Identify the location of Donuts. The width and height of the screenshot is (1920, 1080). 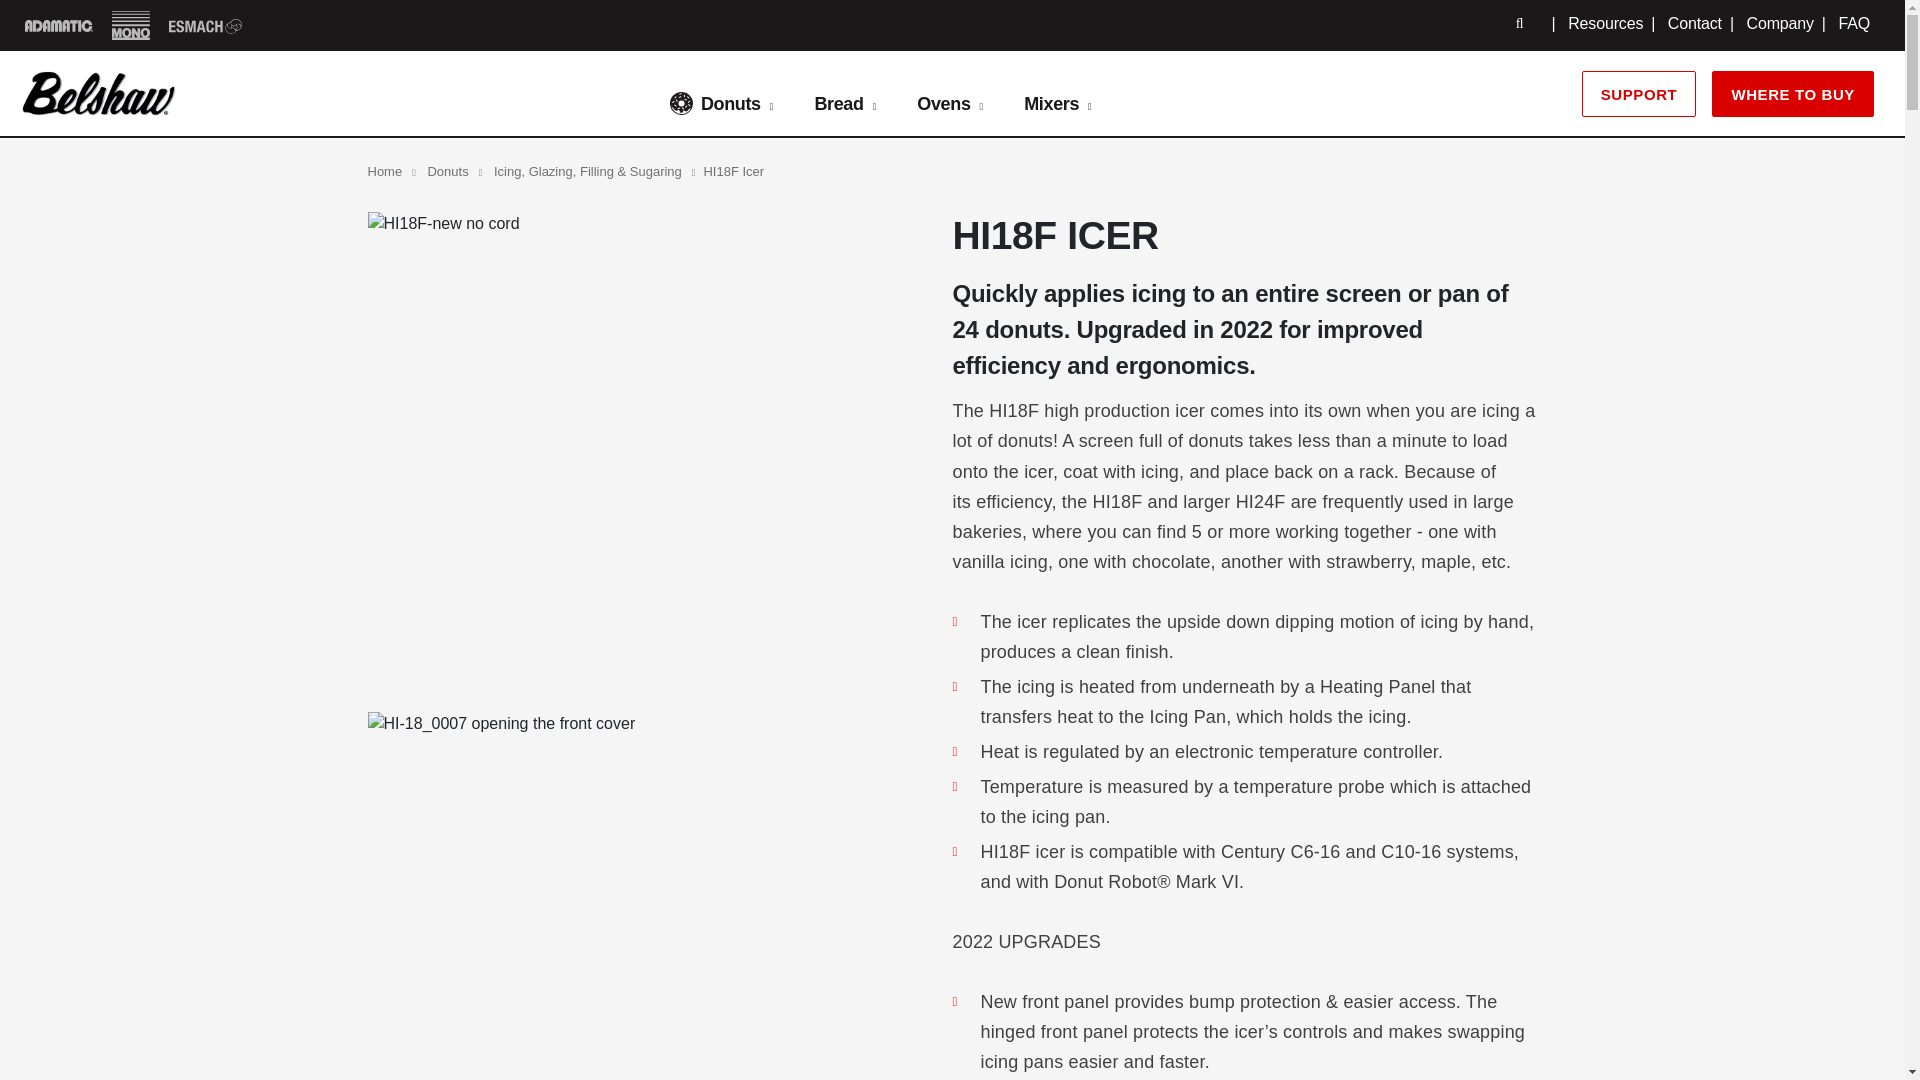
(715, 103).